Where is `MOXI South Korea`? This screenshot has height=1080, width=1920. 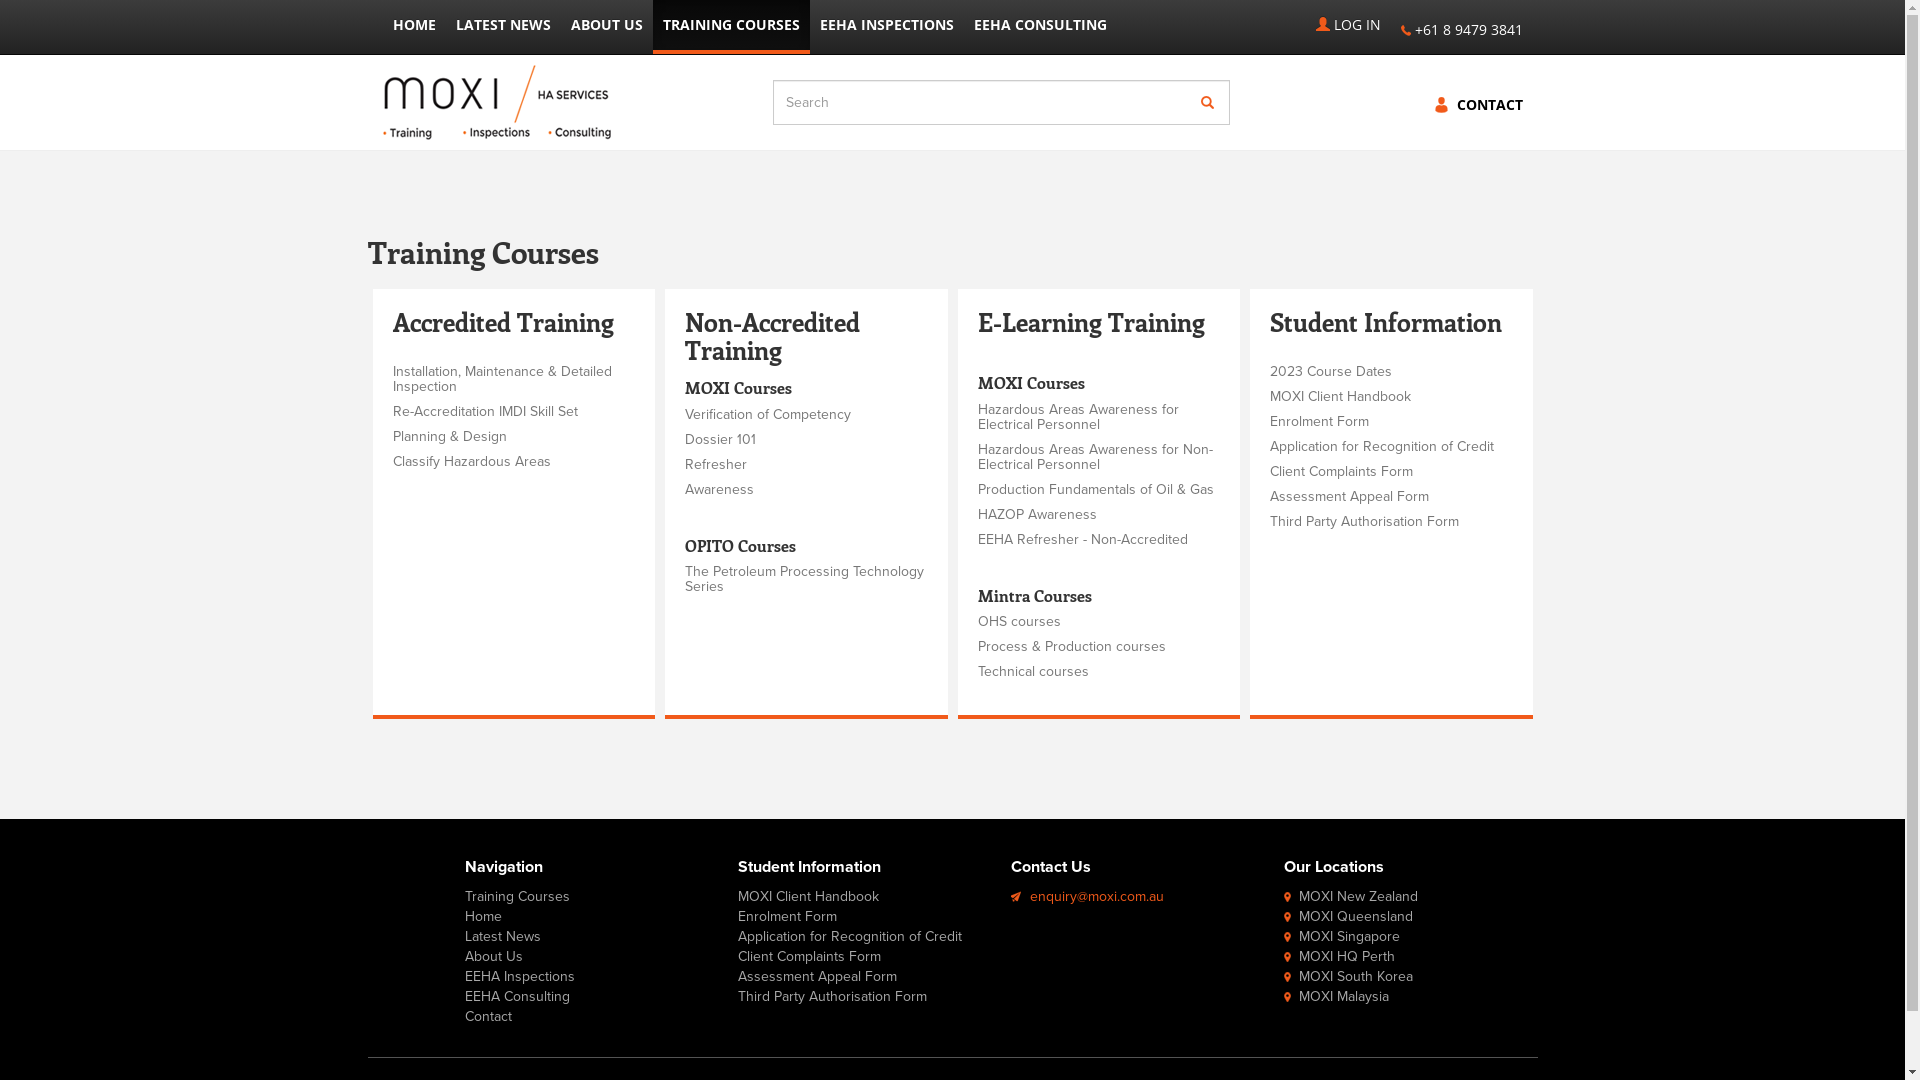 MOXI South Korea is located at coordinates (1356, 976).